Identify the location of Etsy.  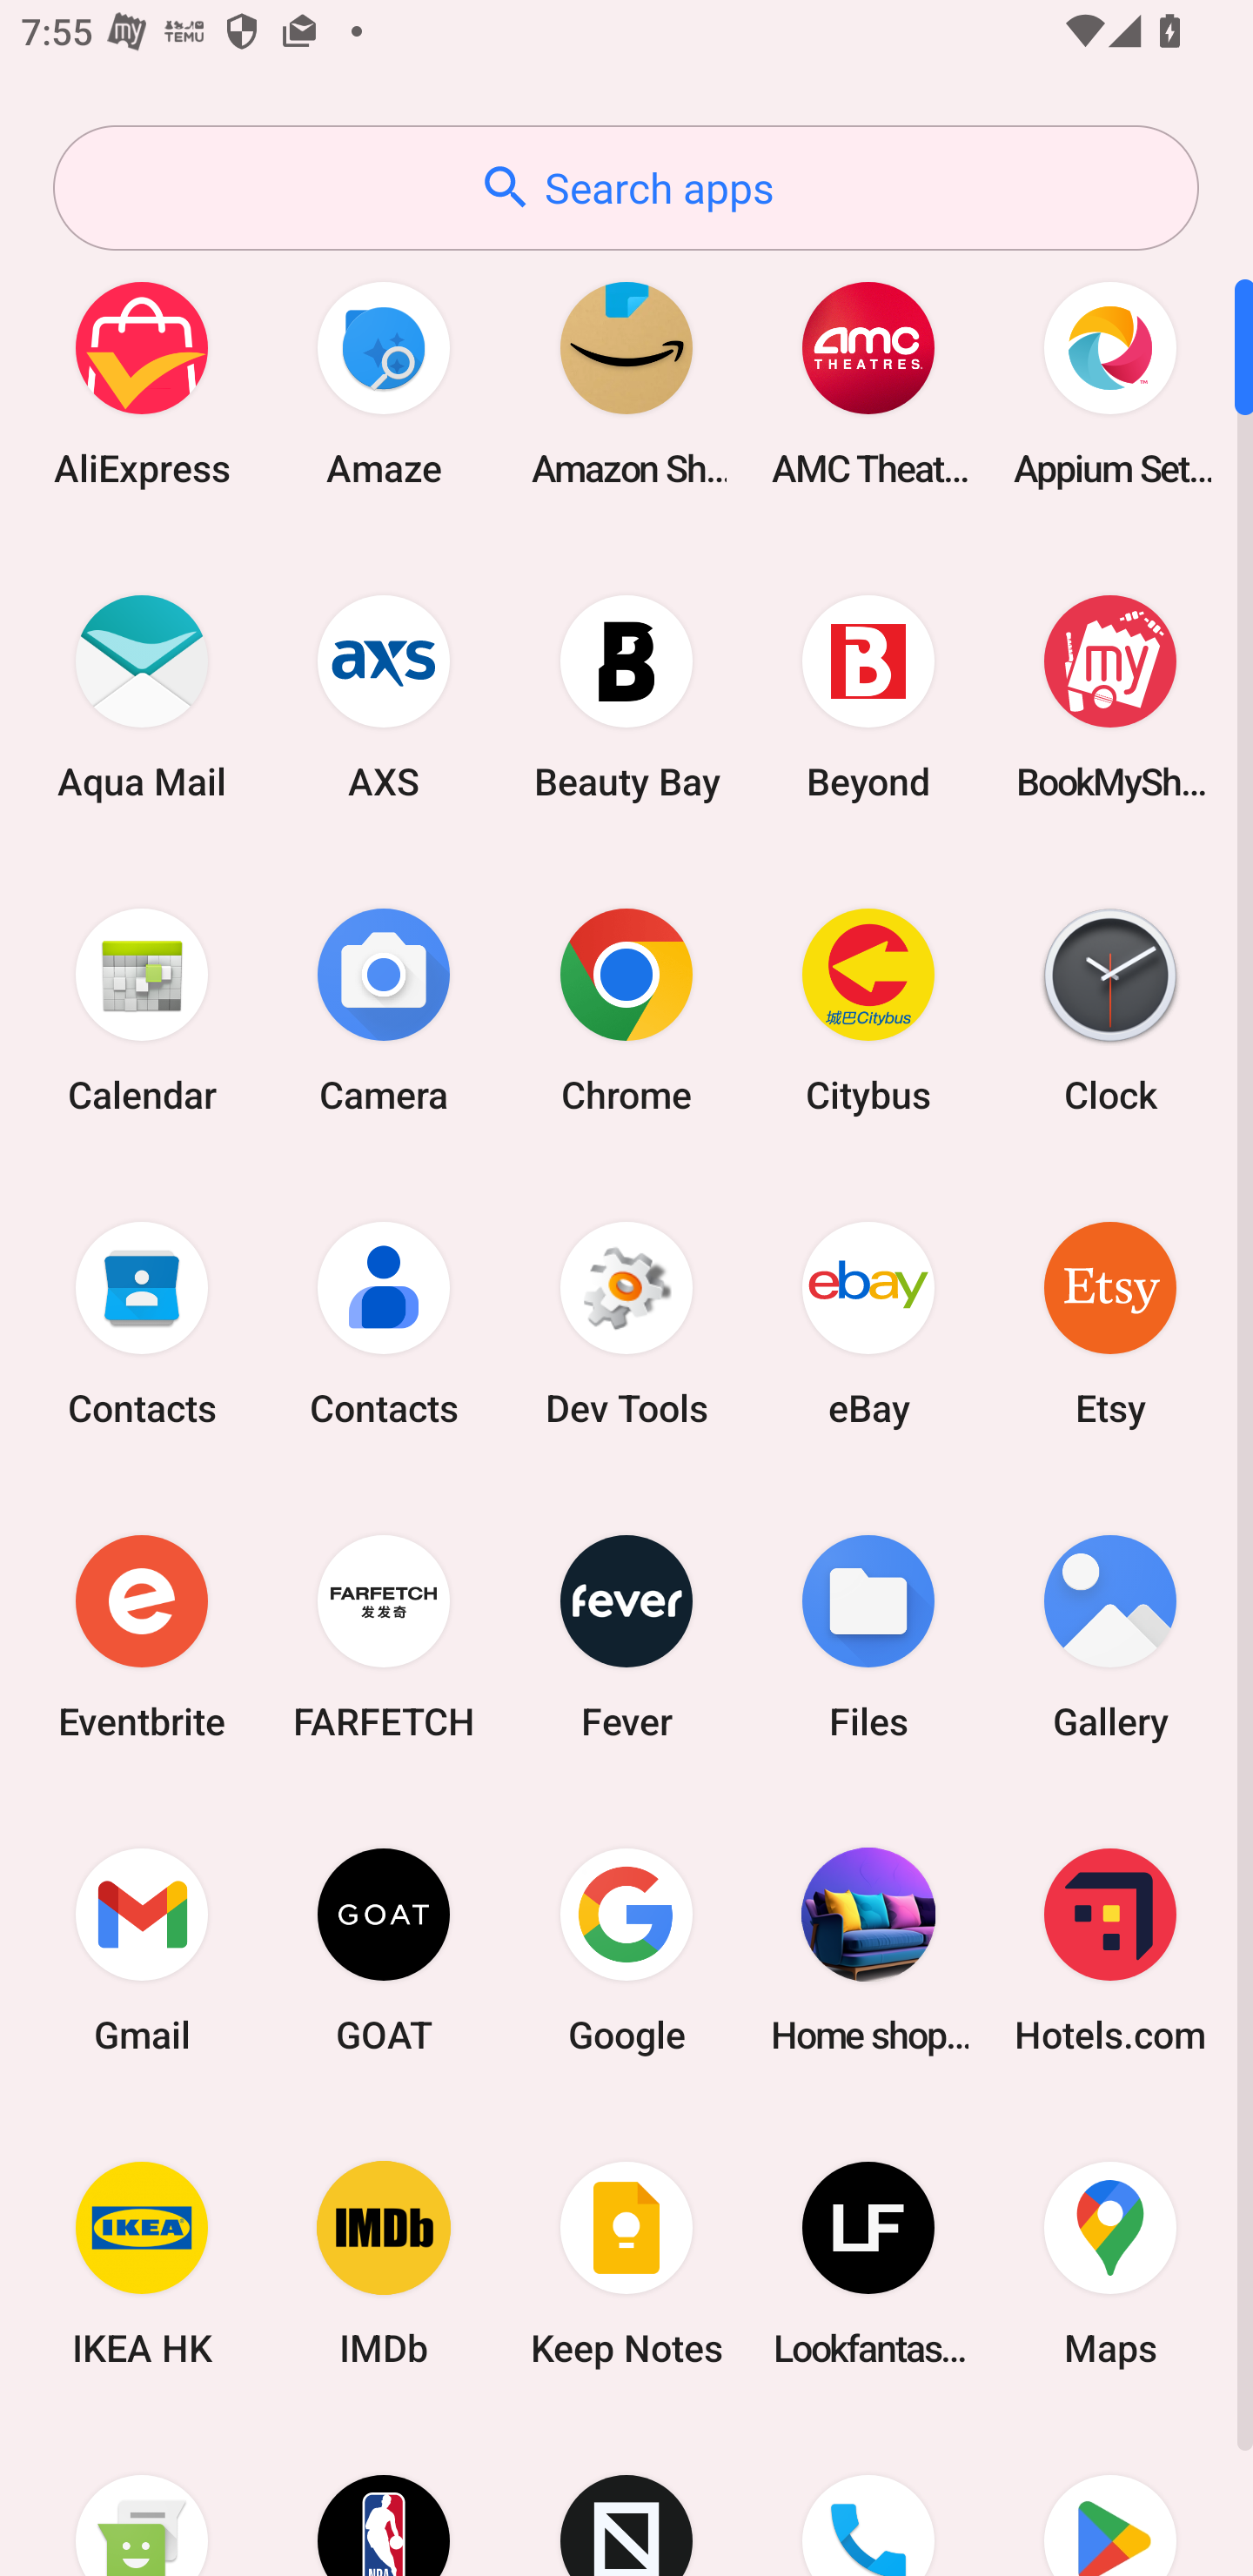
(1110, 1323).